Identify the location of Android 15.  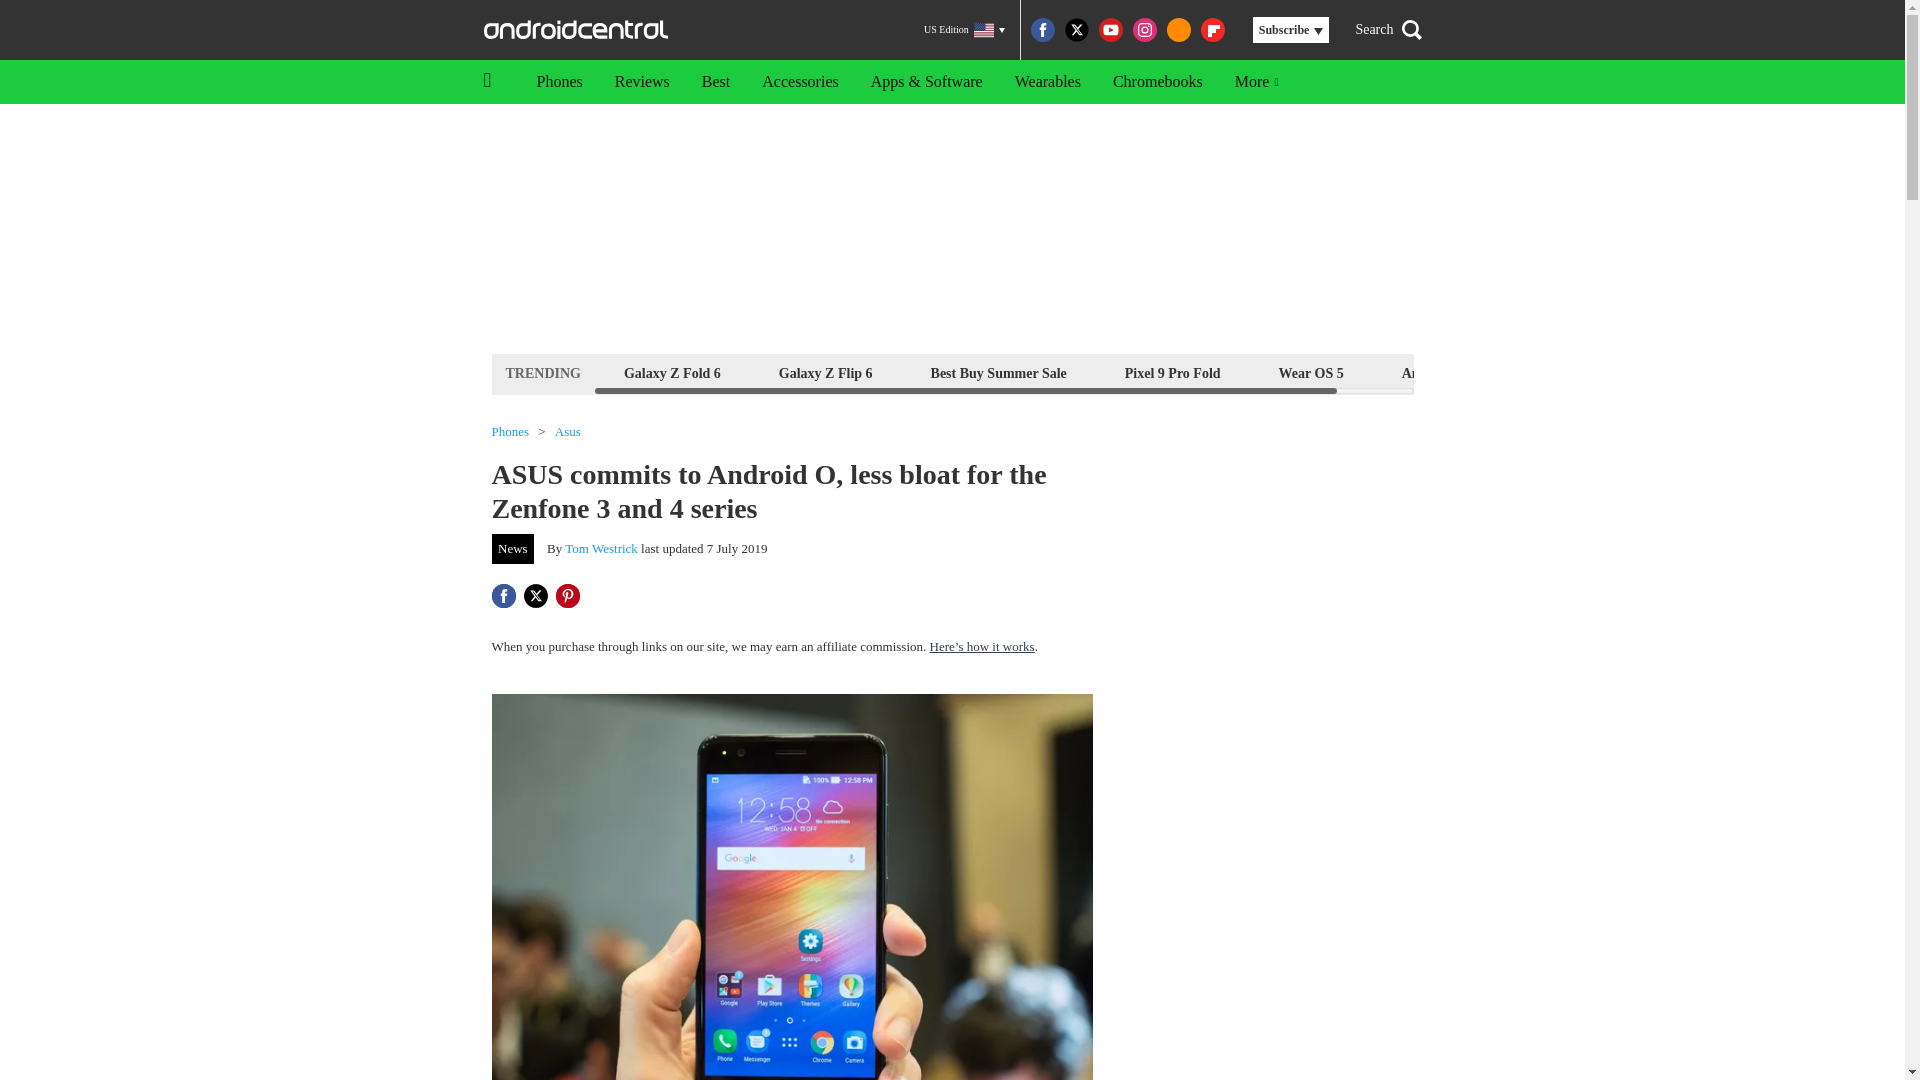
(1436, 372).